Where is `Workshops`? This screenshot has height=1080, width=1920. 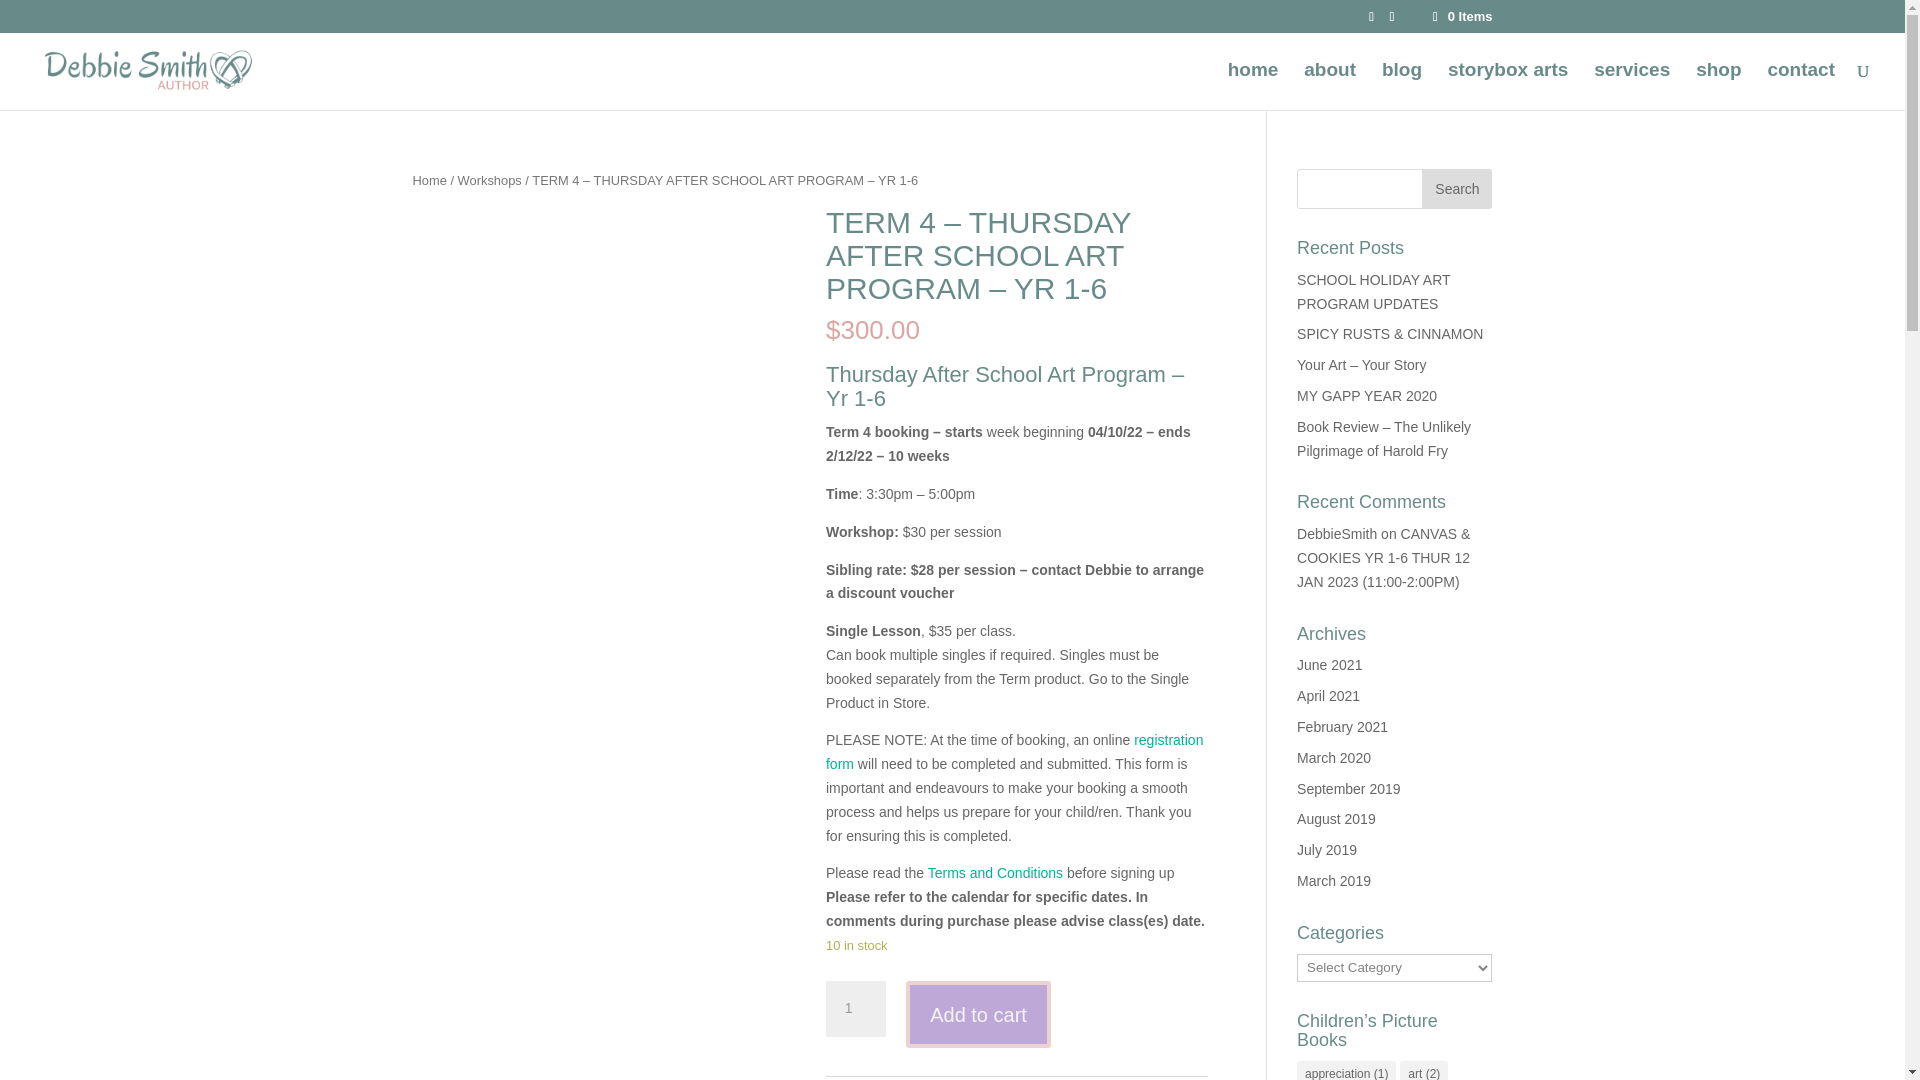
Workshops is located at coordinates (490, 180).